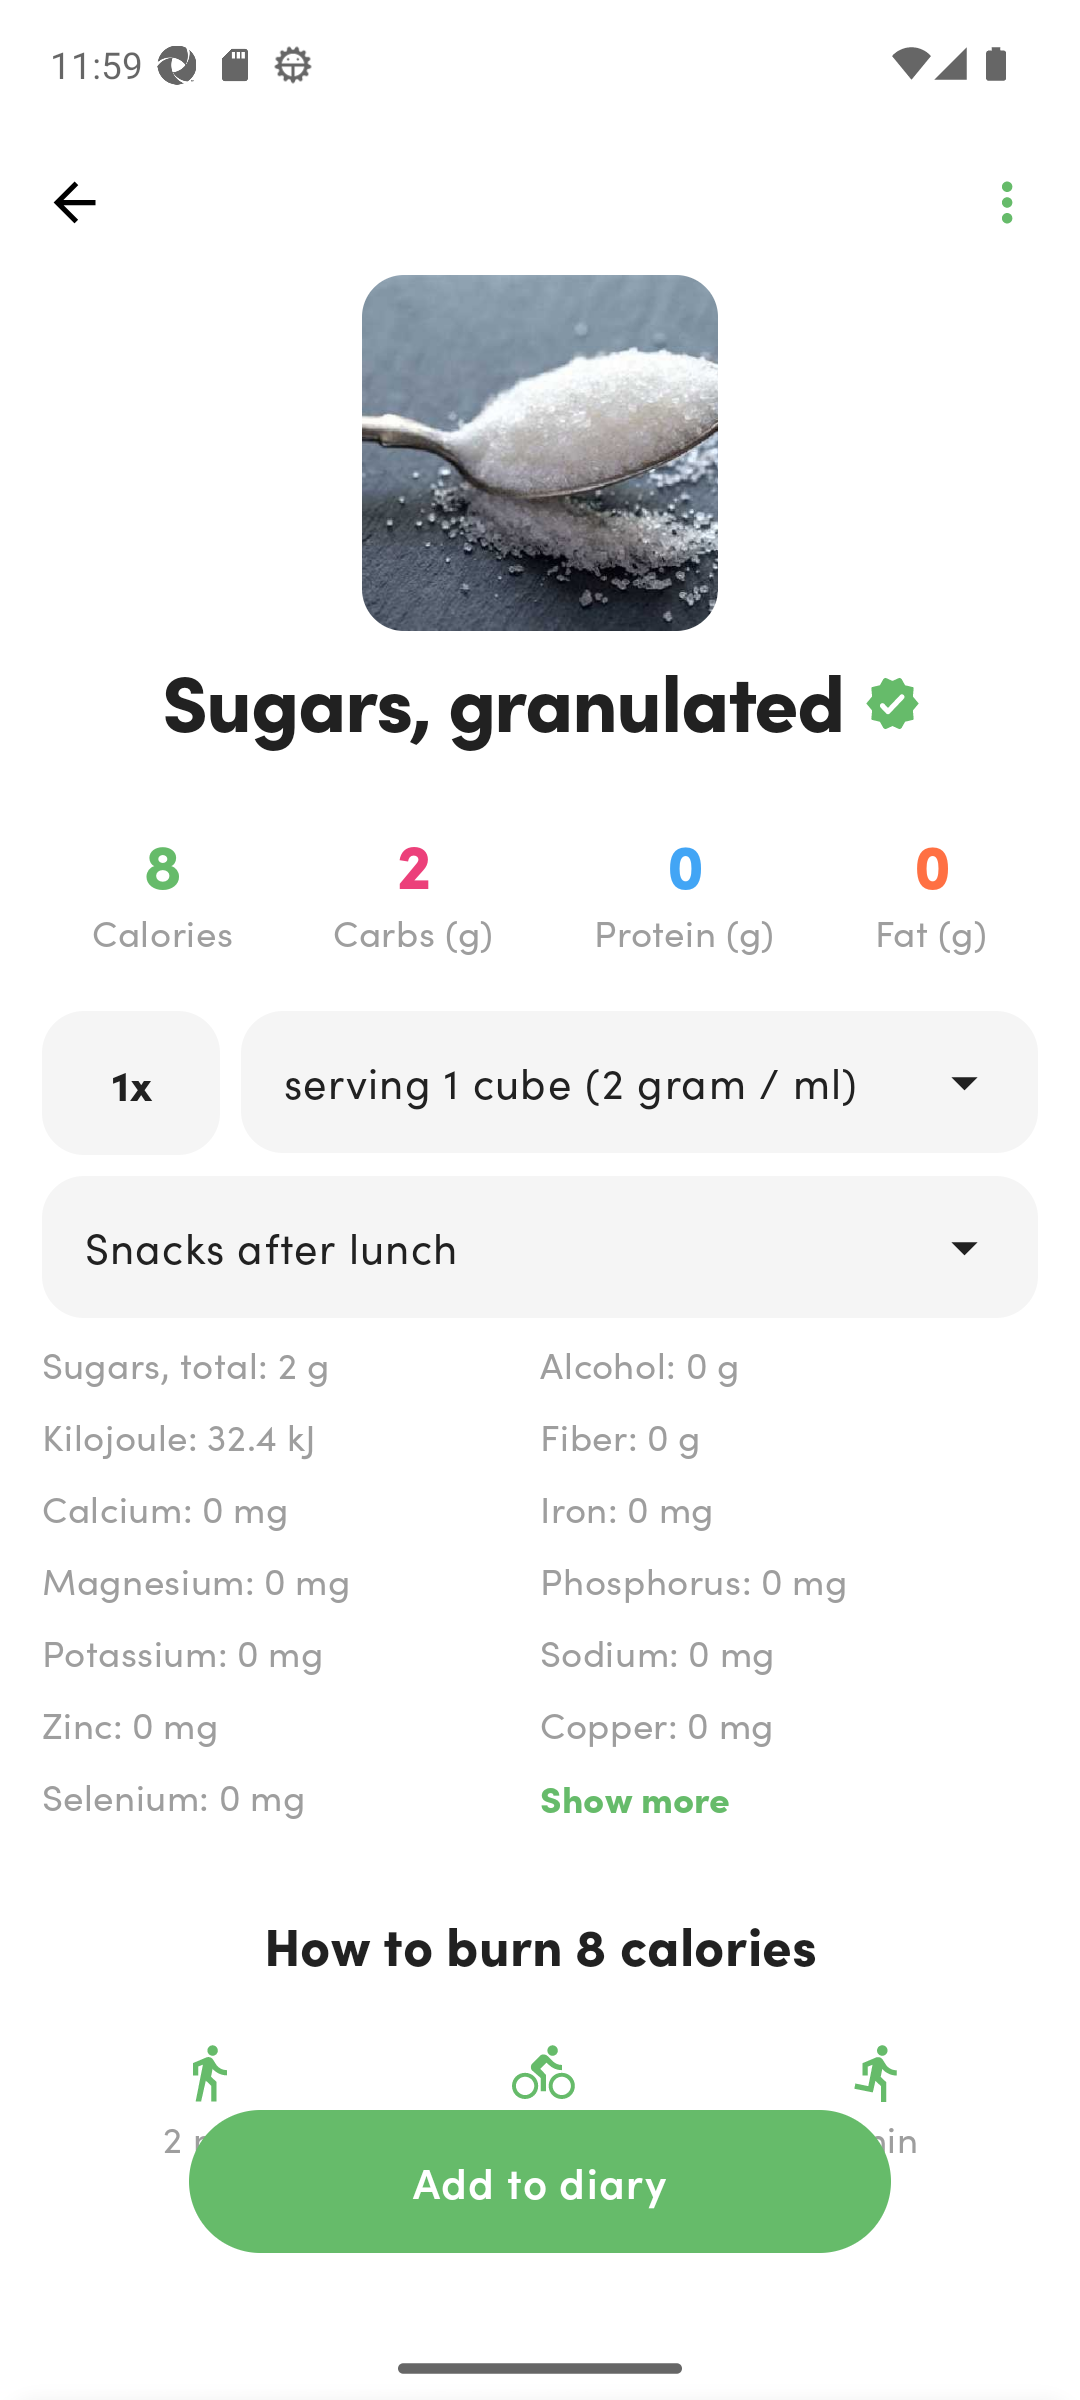 The image size is (1080, 2400). Describe the element at coordinates (788, 1798) in the screenshot. I see `Show more` at that location.